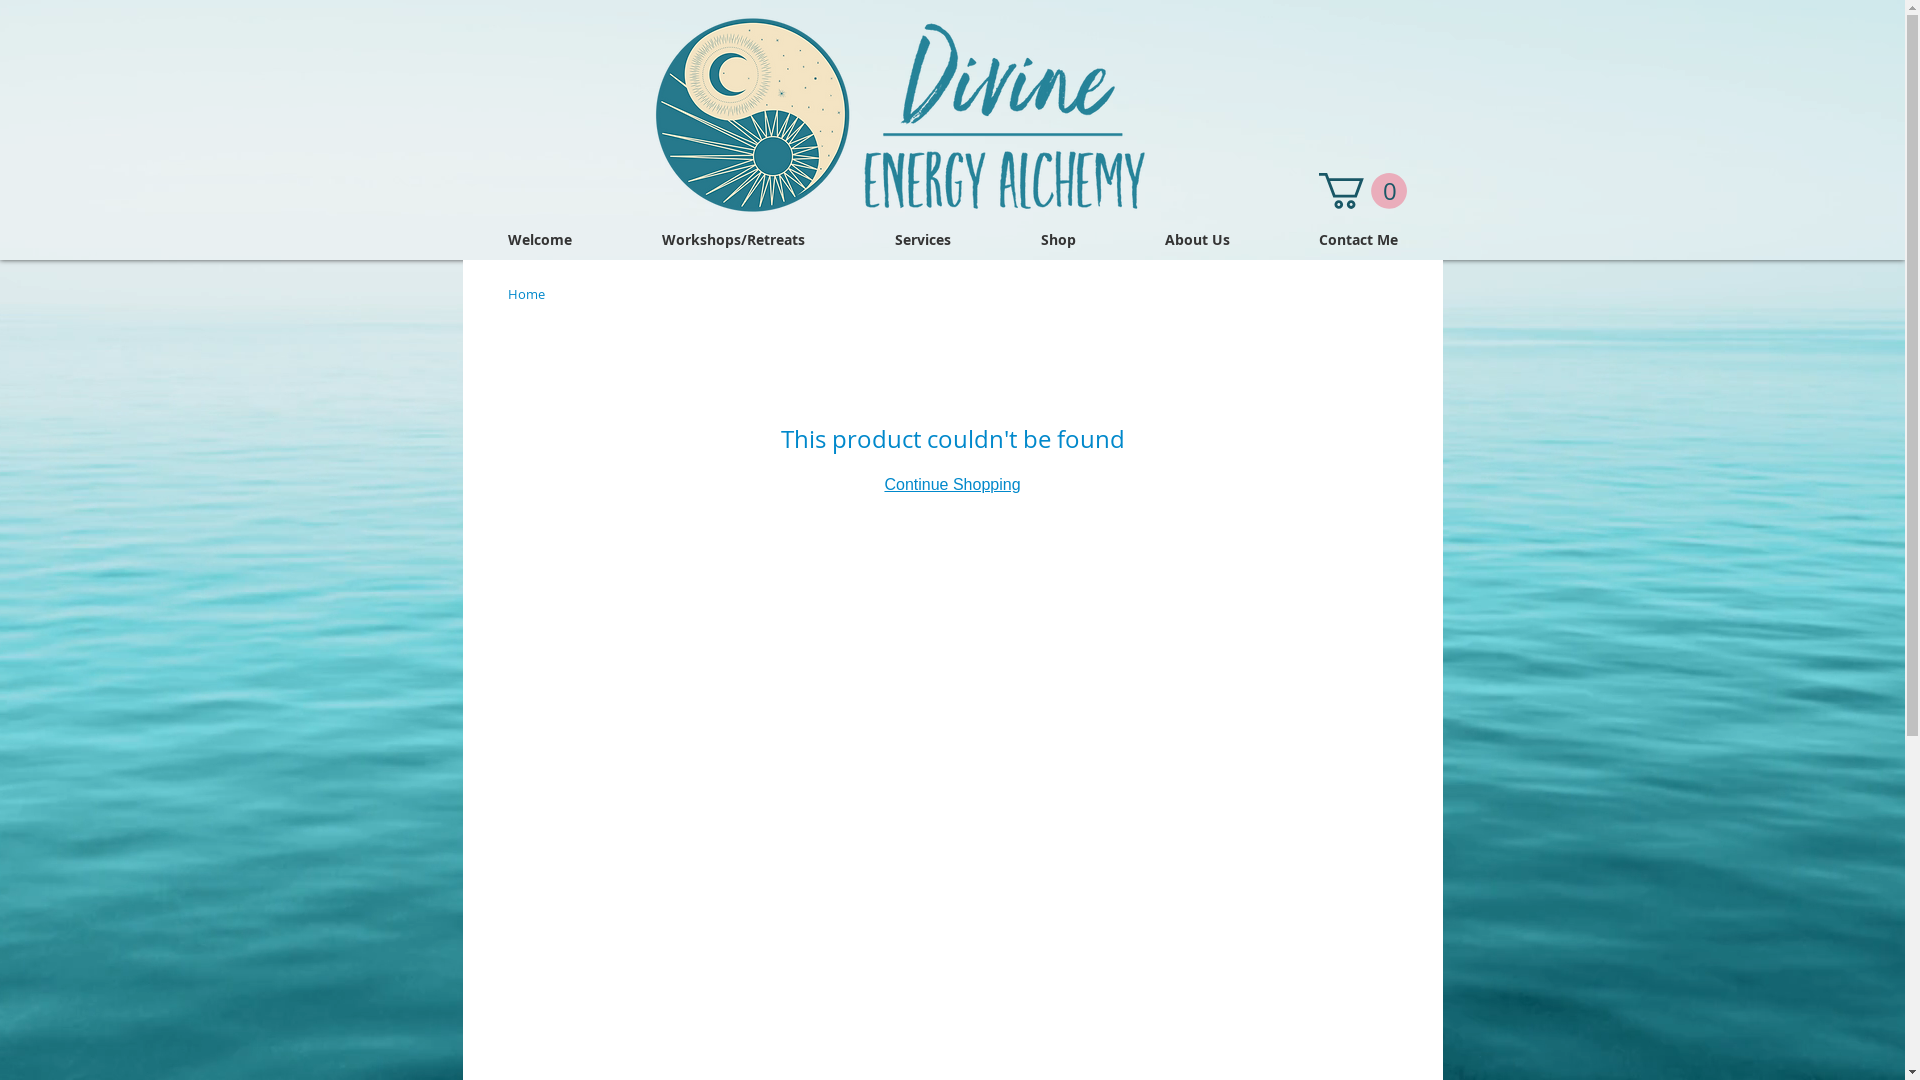  Describe the element at coordinates (526, 294) in the screenshot. I see `Home` at that location.